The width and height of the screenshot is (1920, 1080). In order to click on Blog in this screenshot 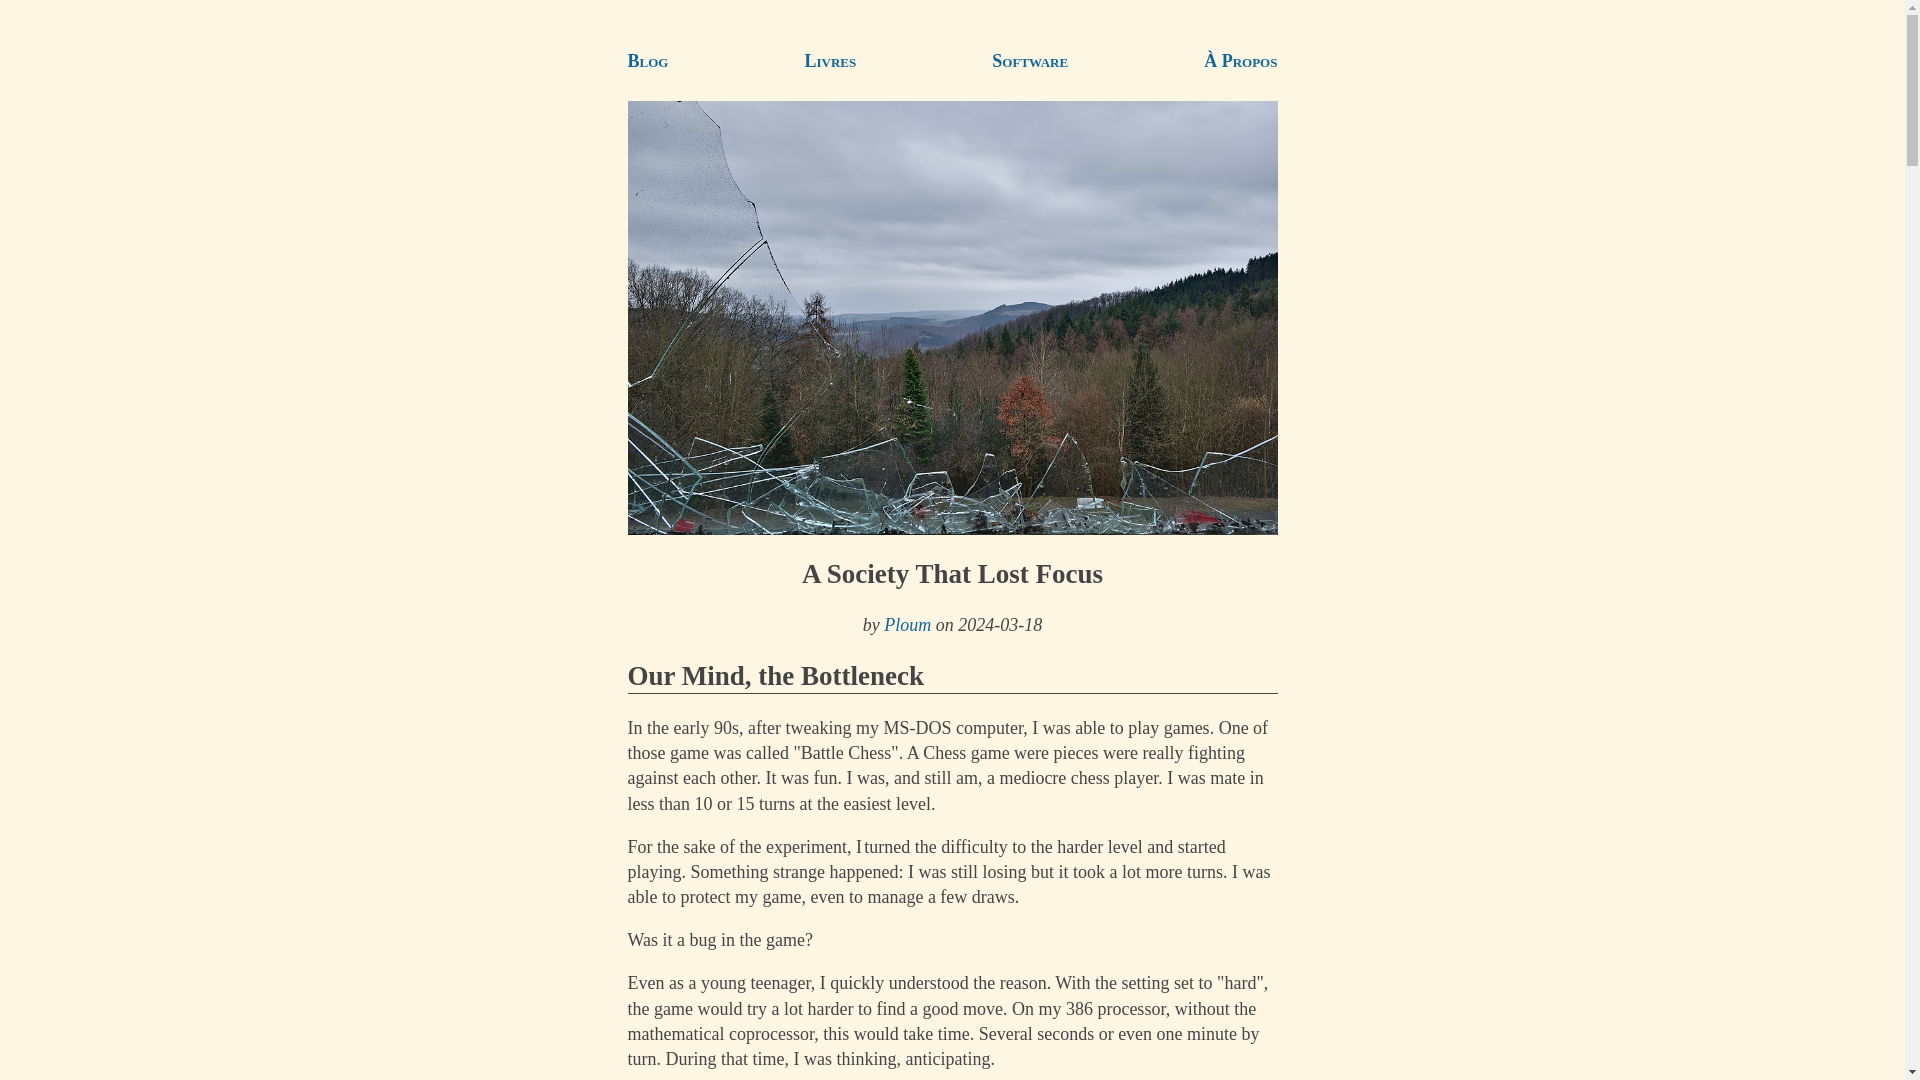, I will do `click(648, 61)`.